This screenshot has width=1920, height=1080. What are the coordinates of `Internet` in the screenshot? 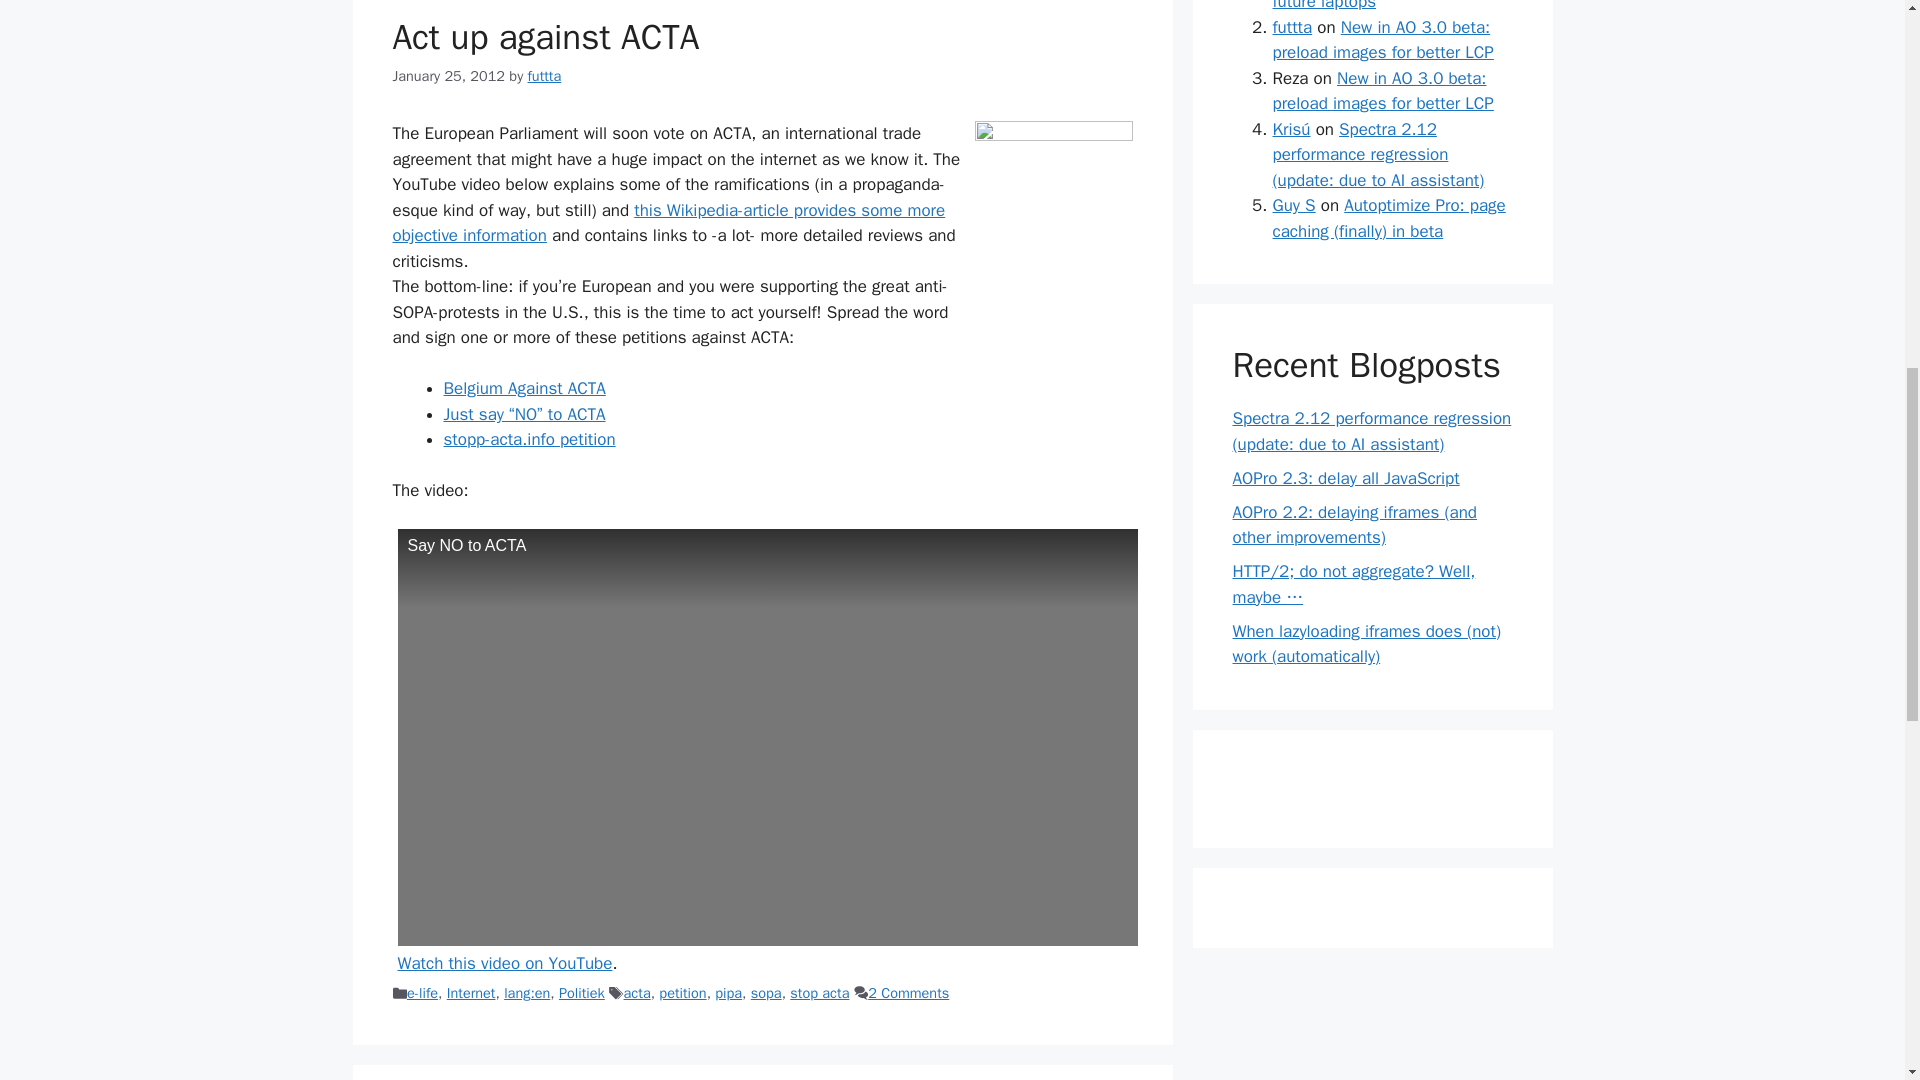 It's located at (471, 992).